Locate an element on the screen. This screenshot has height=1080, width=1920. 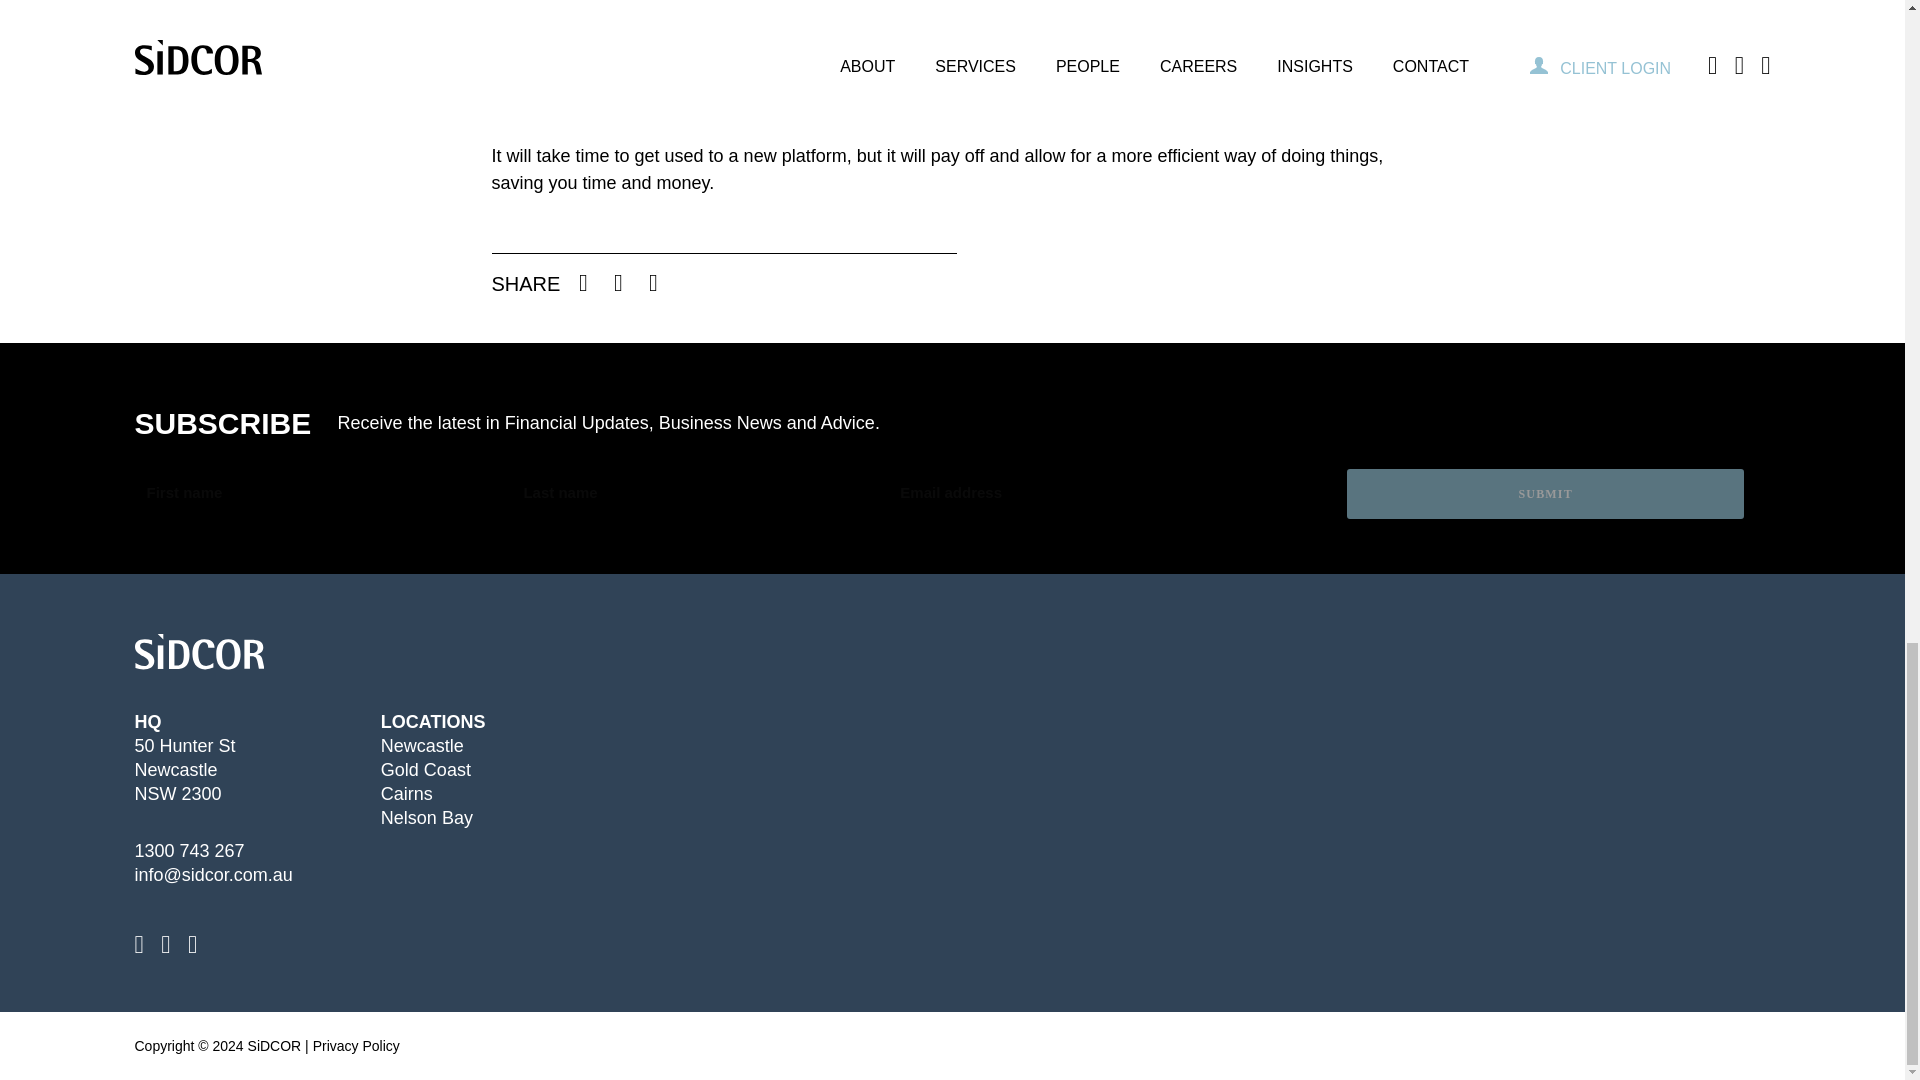
1300 743 267 is located at coordinates (188, 850).